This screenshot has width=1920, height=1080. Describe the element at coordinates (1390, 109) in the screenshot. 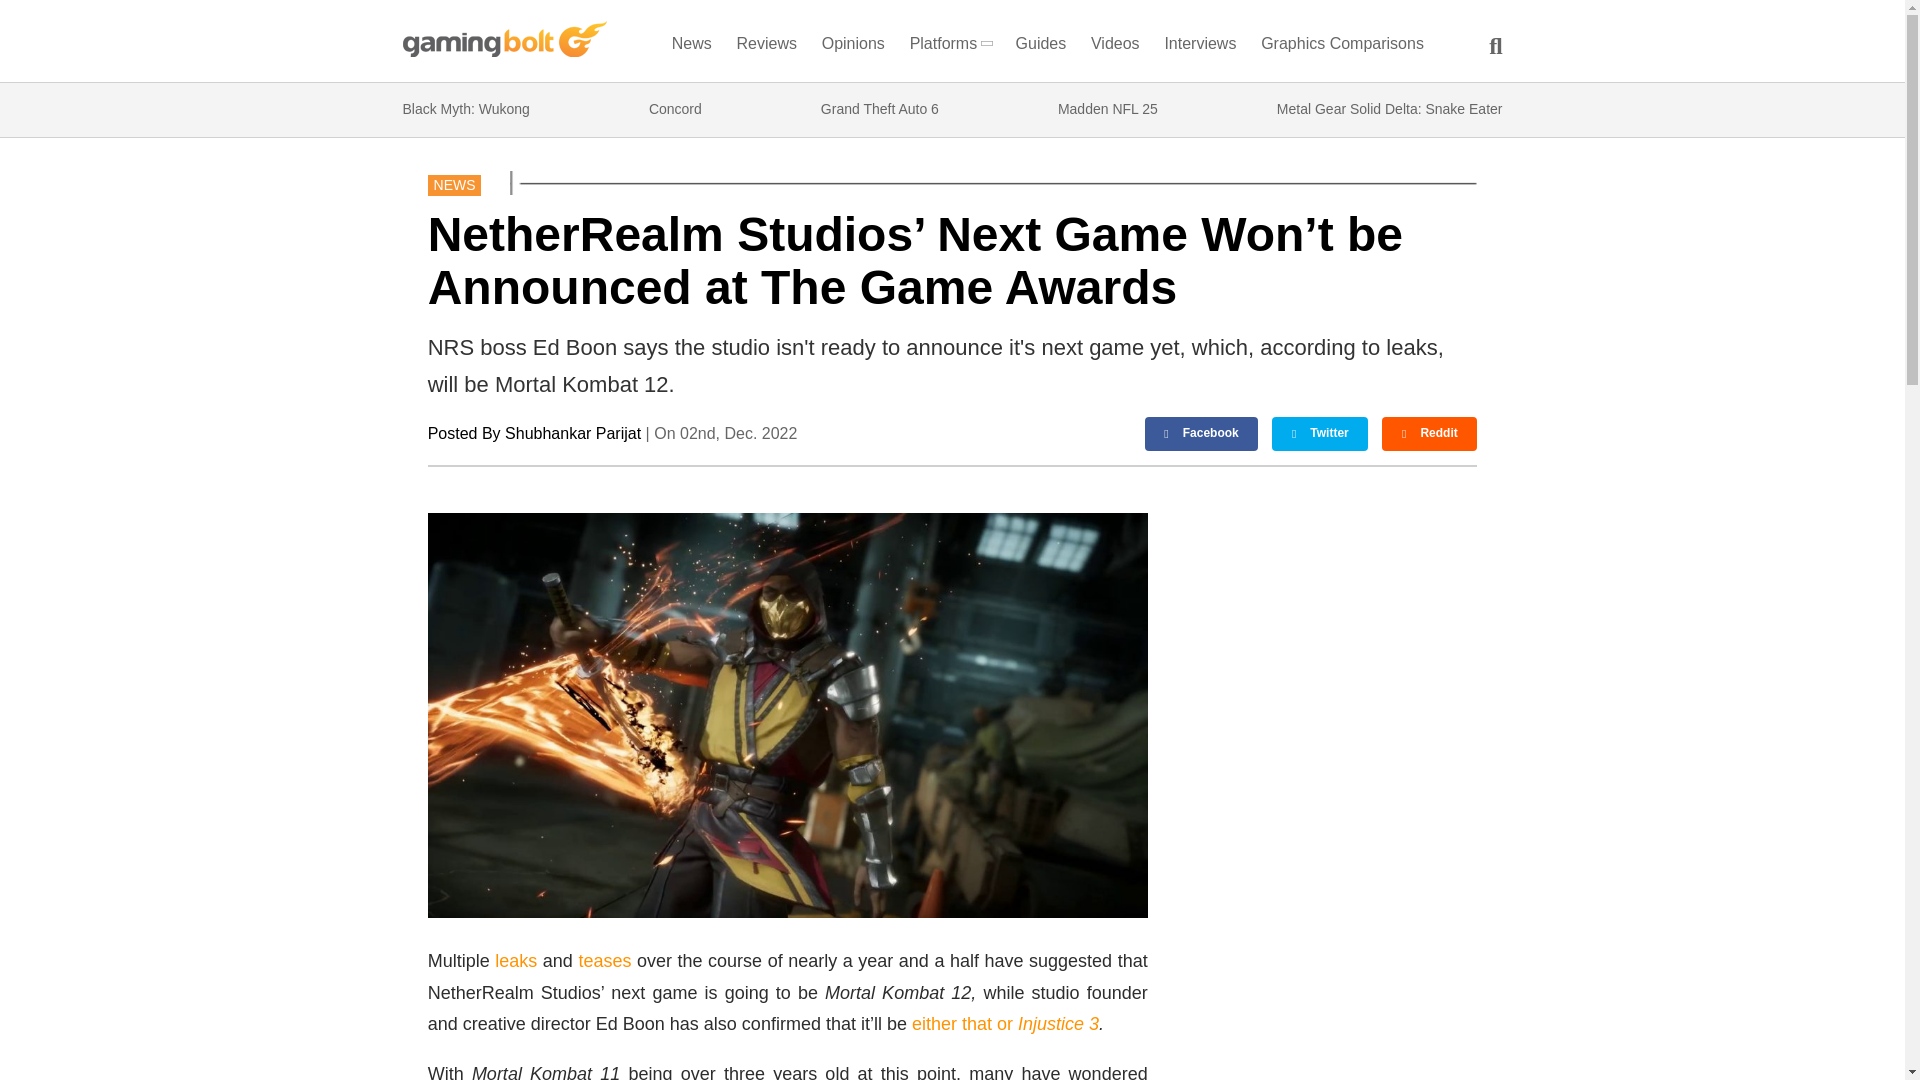

I see `Metal Gear Solid Delta: Snake Eater` at that location.